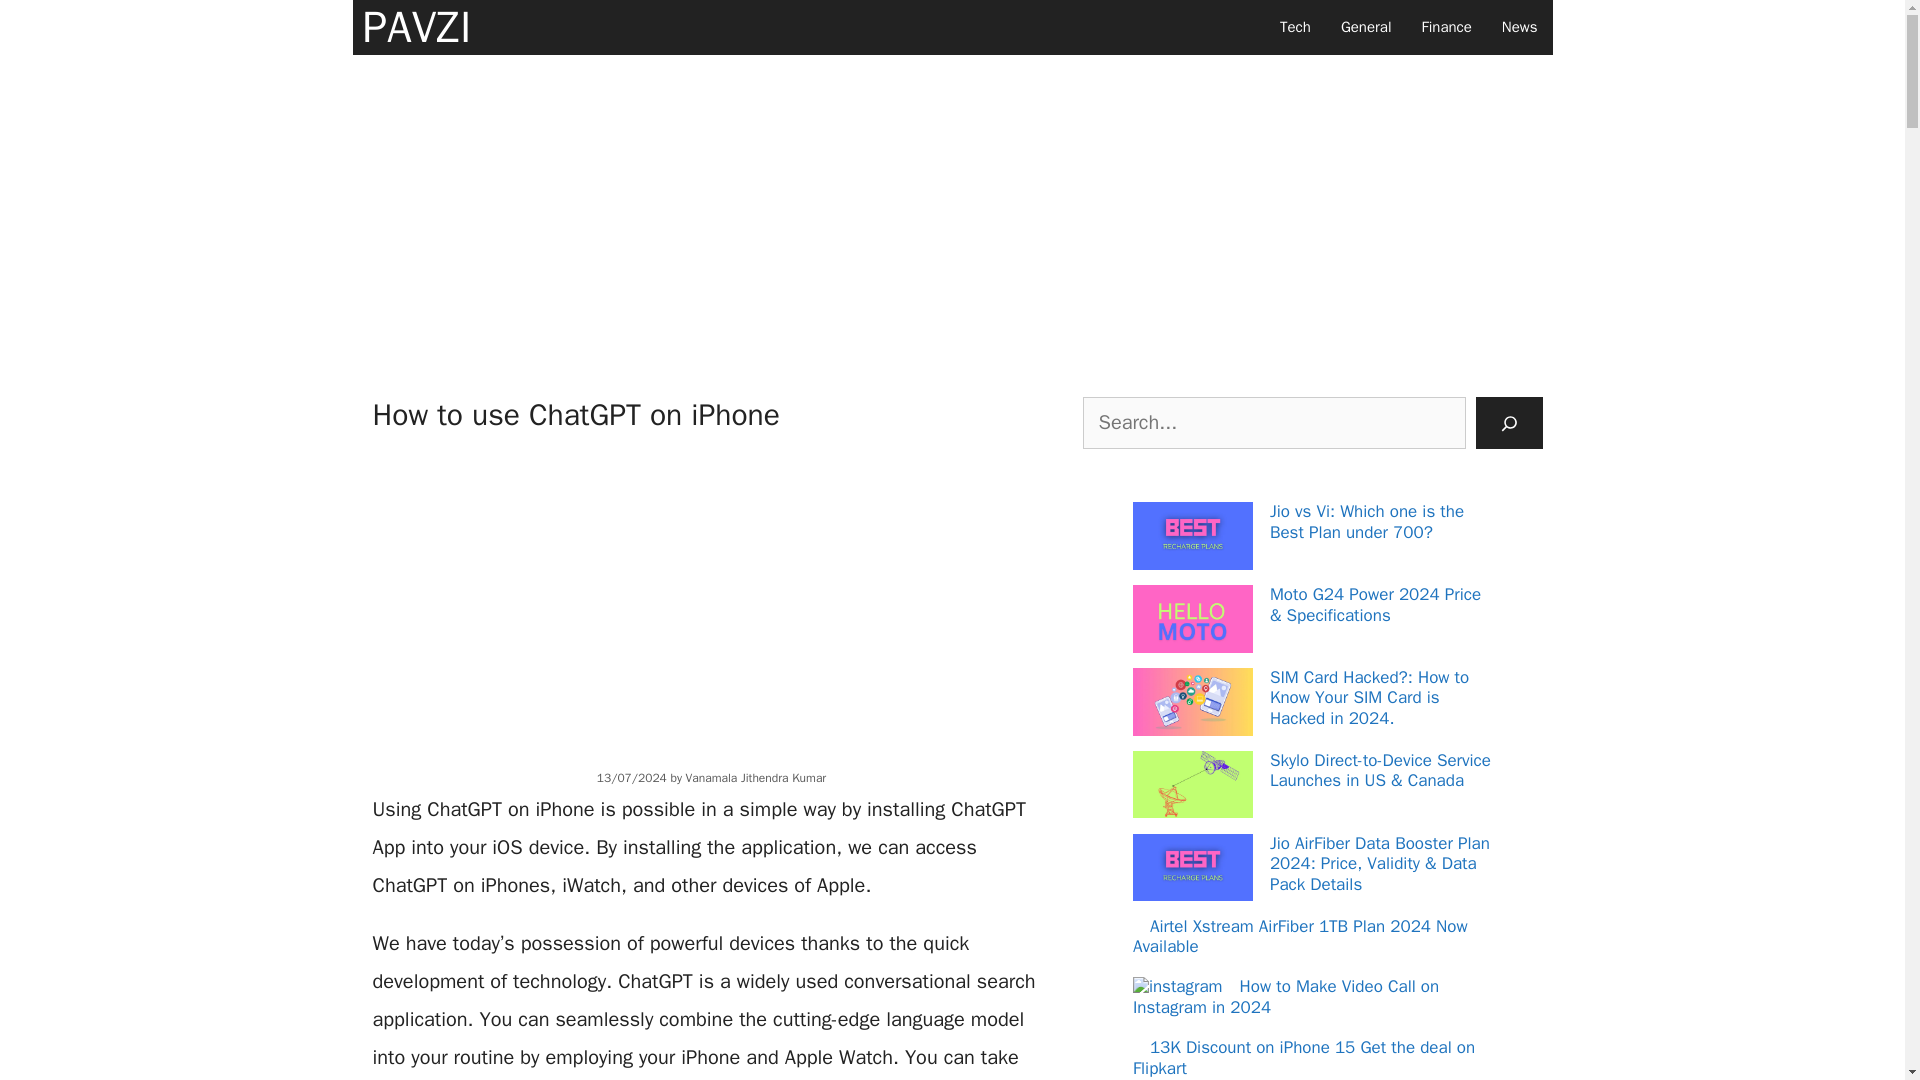  I want to click on Jio vs Vi: Which one is the Best Plan under 700?, so click(1366, 522).